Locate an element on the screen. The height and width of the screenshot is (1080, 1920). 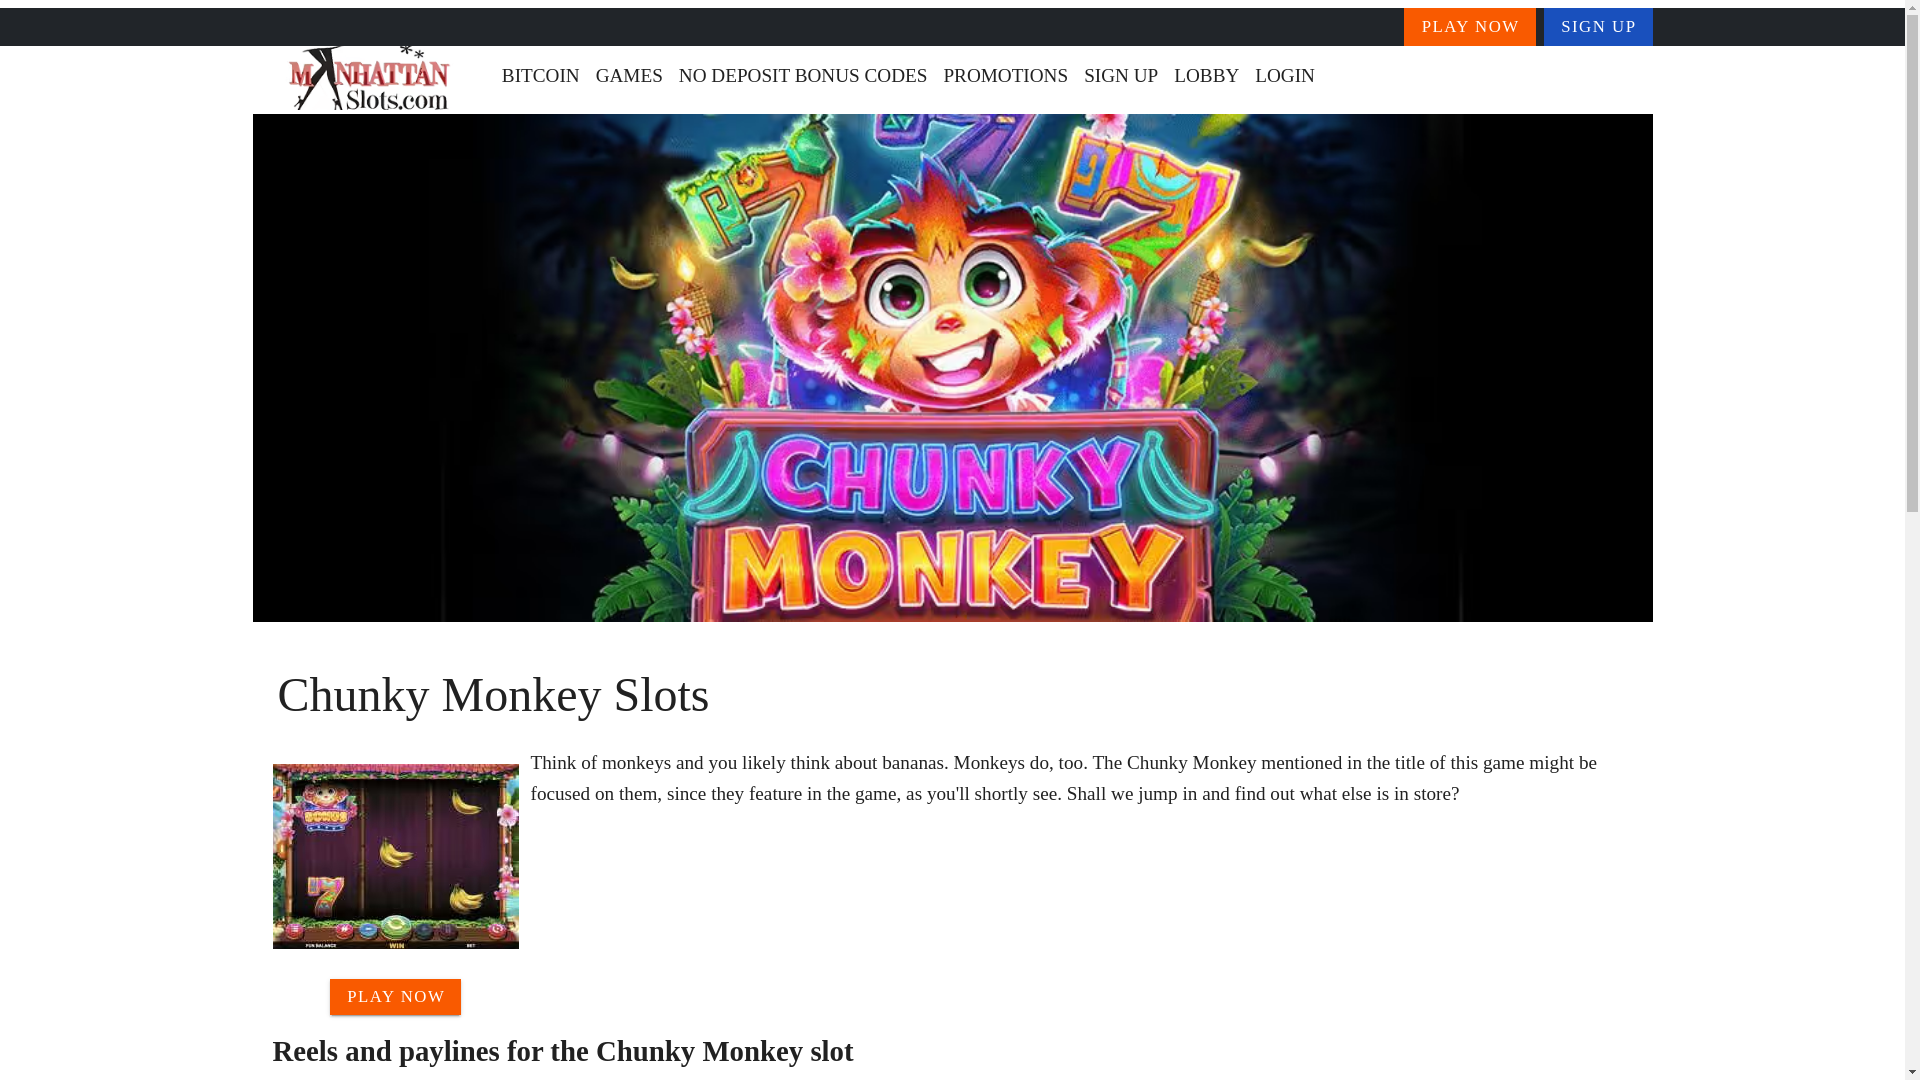
LOBBY is located at coordinates (1206, 76).